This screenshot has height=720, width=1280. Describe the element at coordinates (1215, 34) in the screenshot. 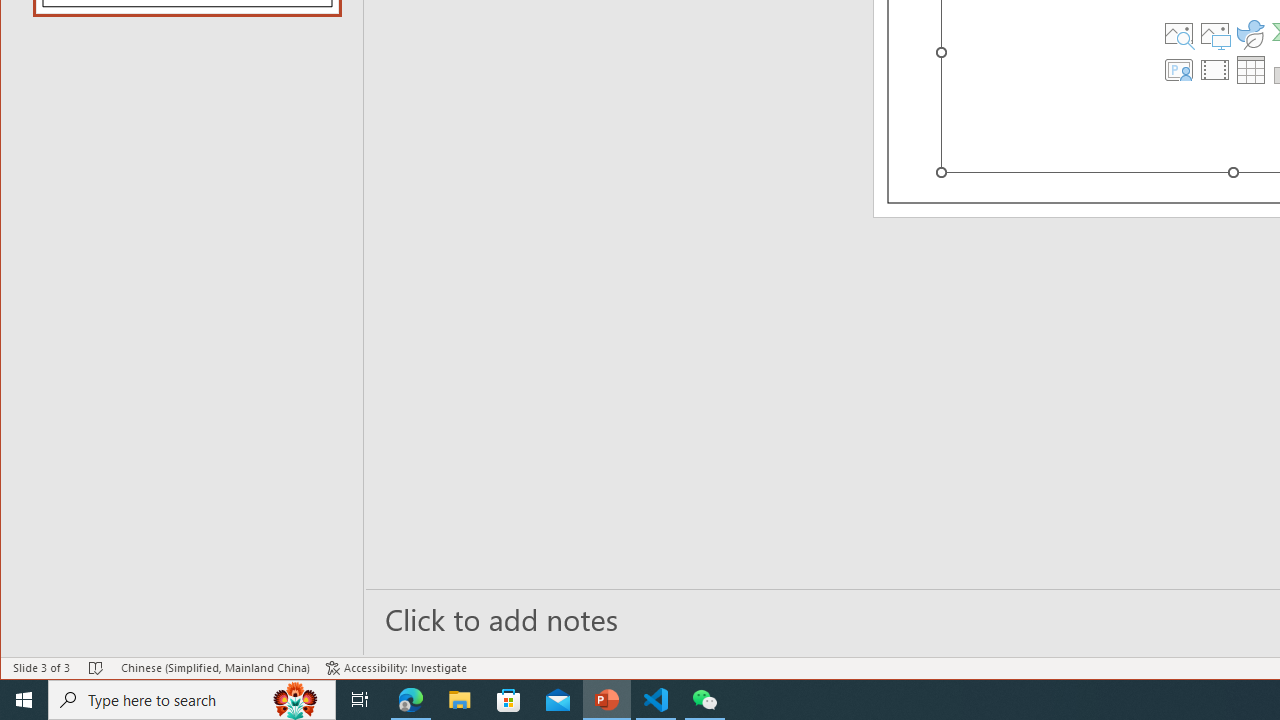

I see `Pictures` at that location.